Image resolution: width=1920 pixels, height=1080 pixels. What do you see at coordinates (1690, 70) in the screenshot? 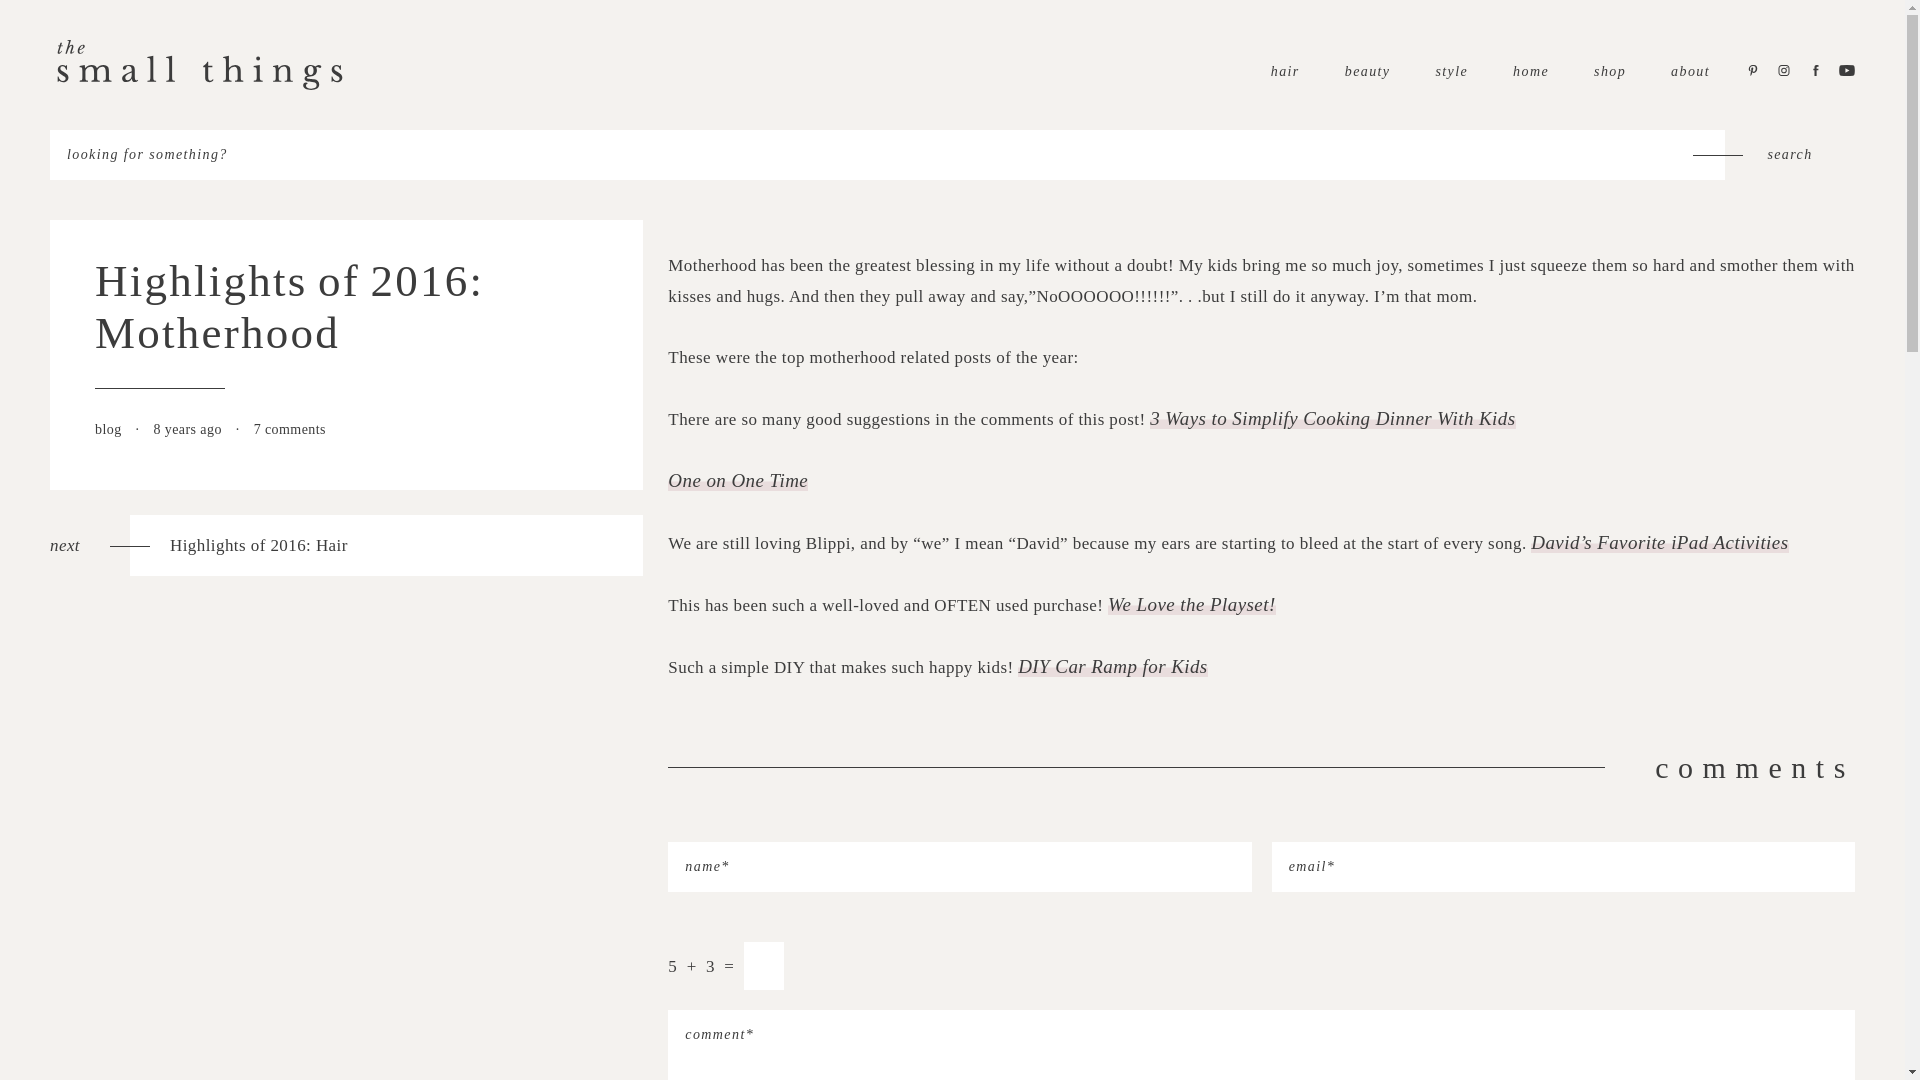
I see `about` at bounding box center [1690, 70].